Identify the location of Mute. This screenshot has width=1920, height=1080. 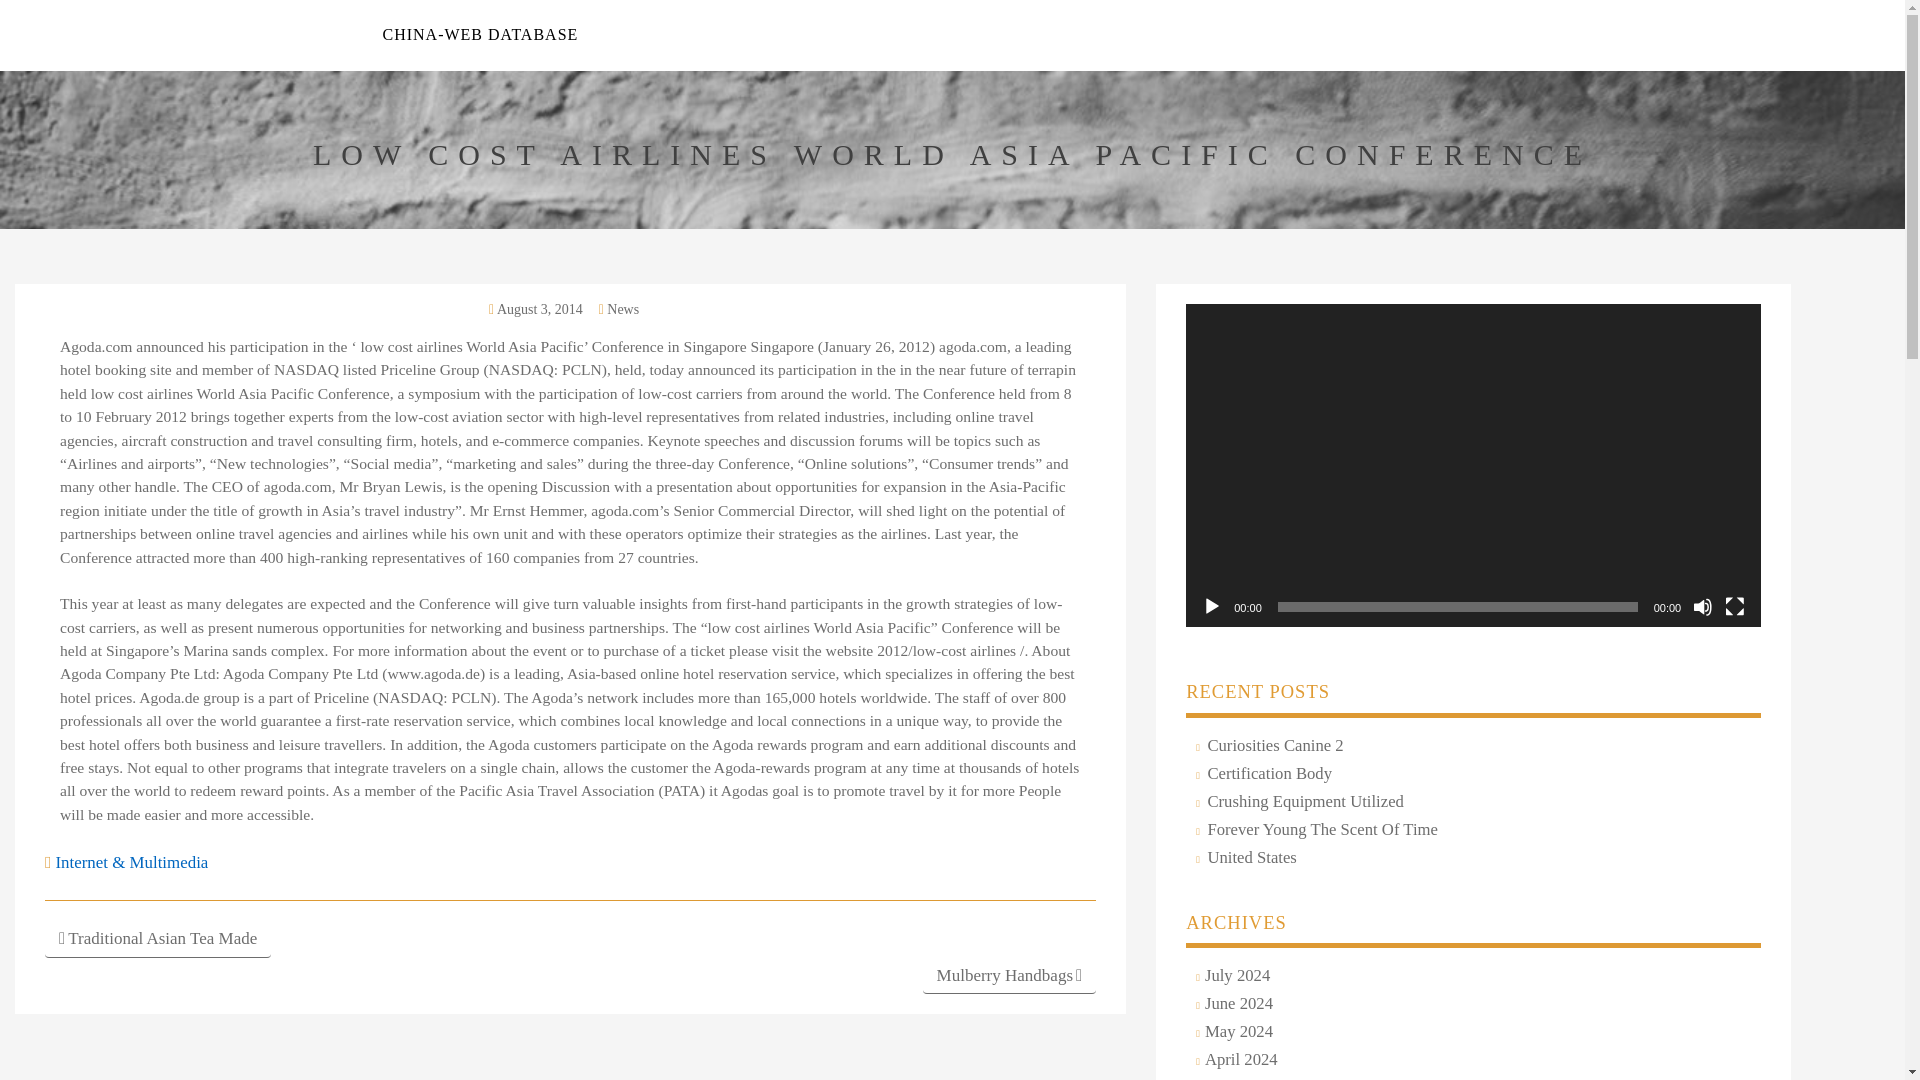
(1702, 606).